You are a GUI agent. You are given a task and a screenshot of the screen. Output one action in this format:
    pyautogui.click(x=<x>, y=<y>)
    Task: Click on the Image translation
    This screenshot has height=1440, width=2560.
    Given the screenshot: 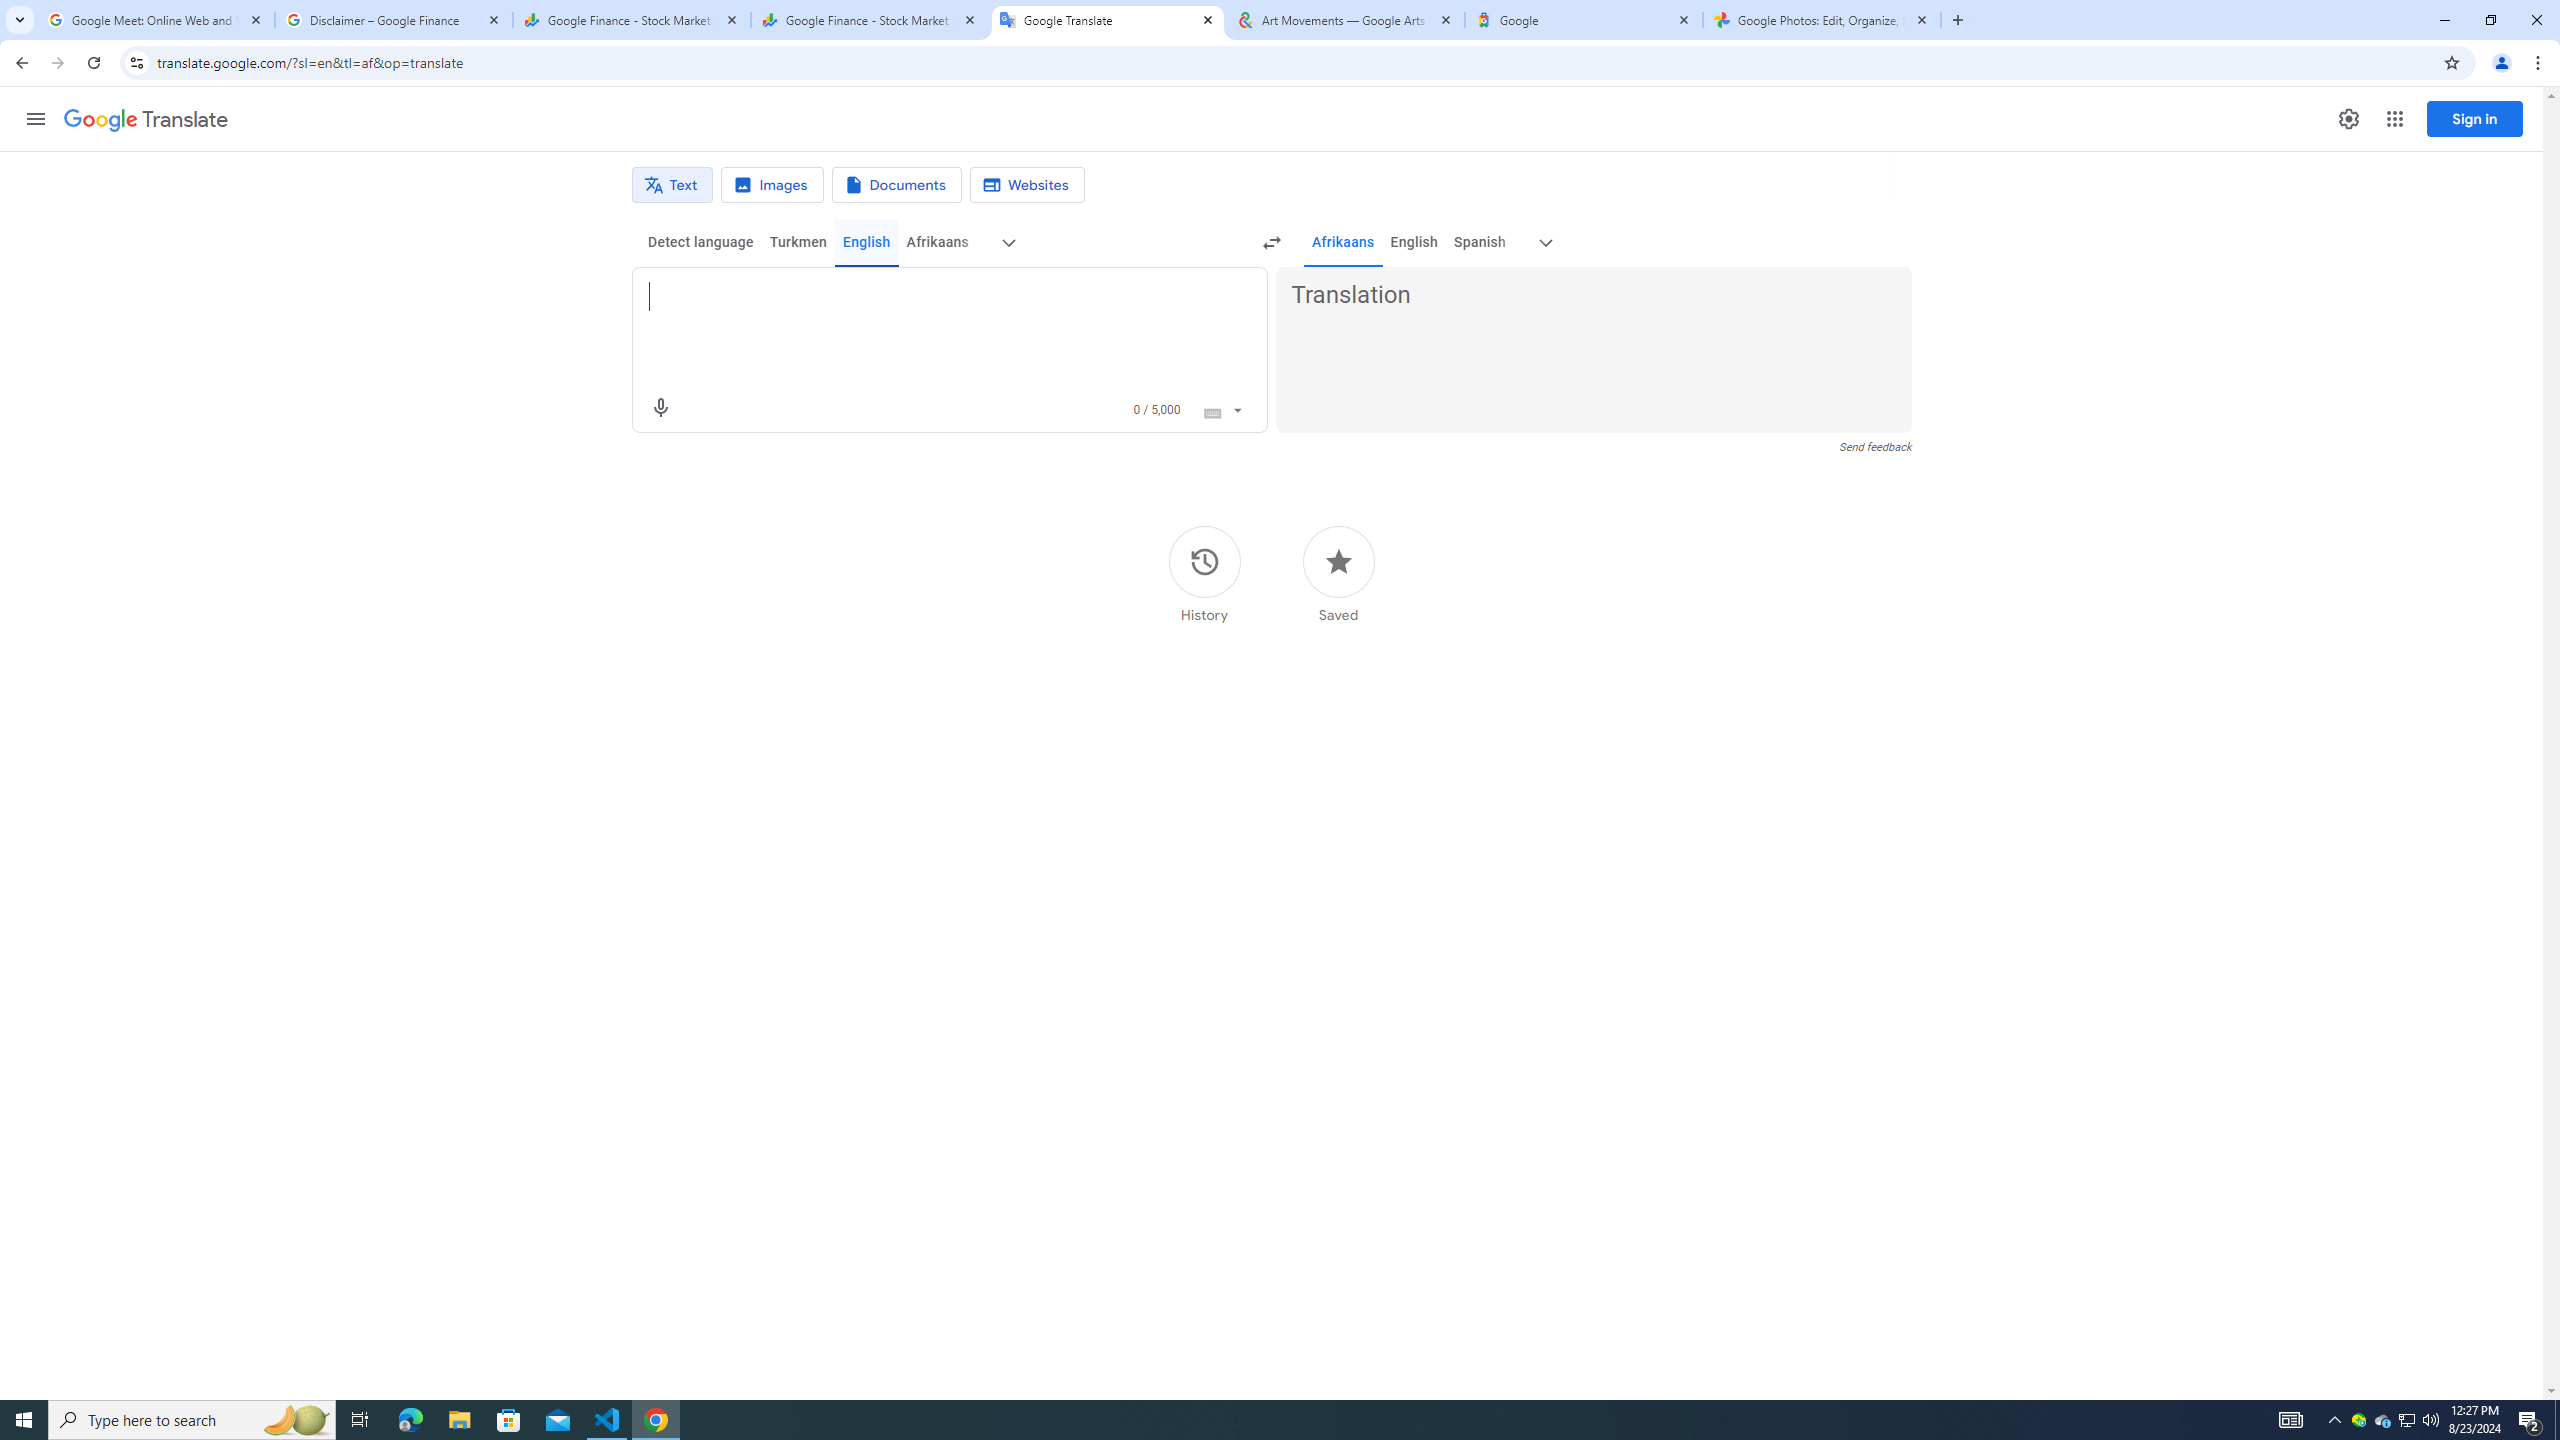 What is the action you would take?
    pyautogui.click(x=772, y=185)
    